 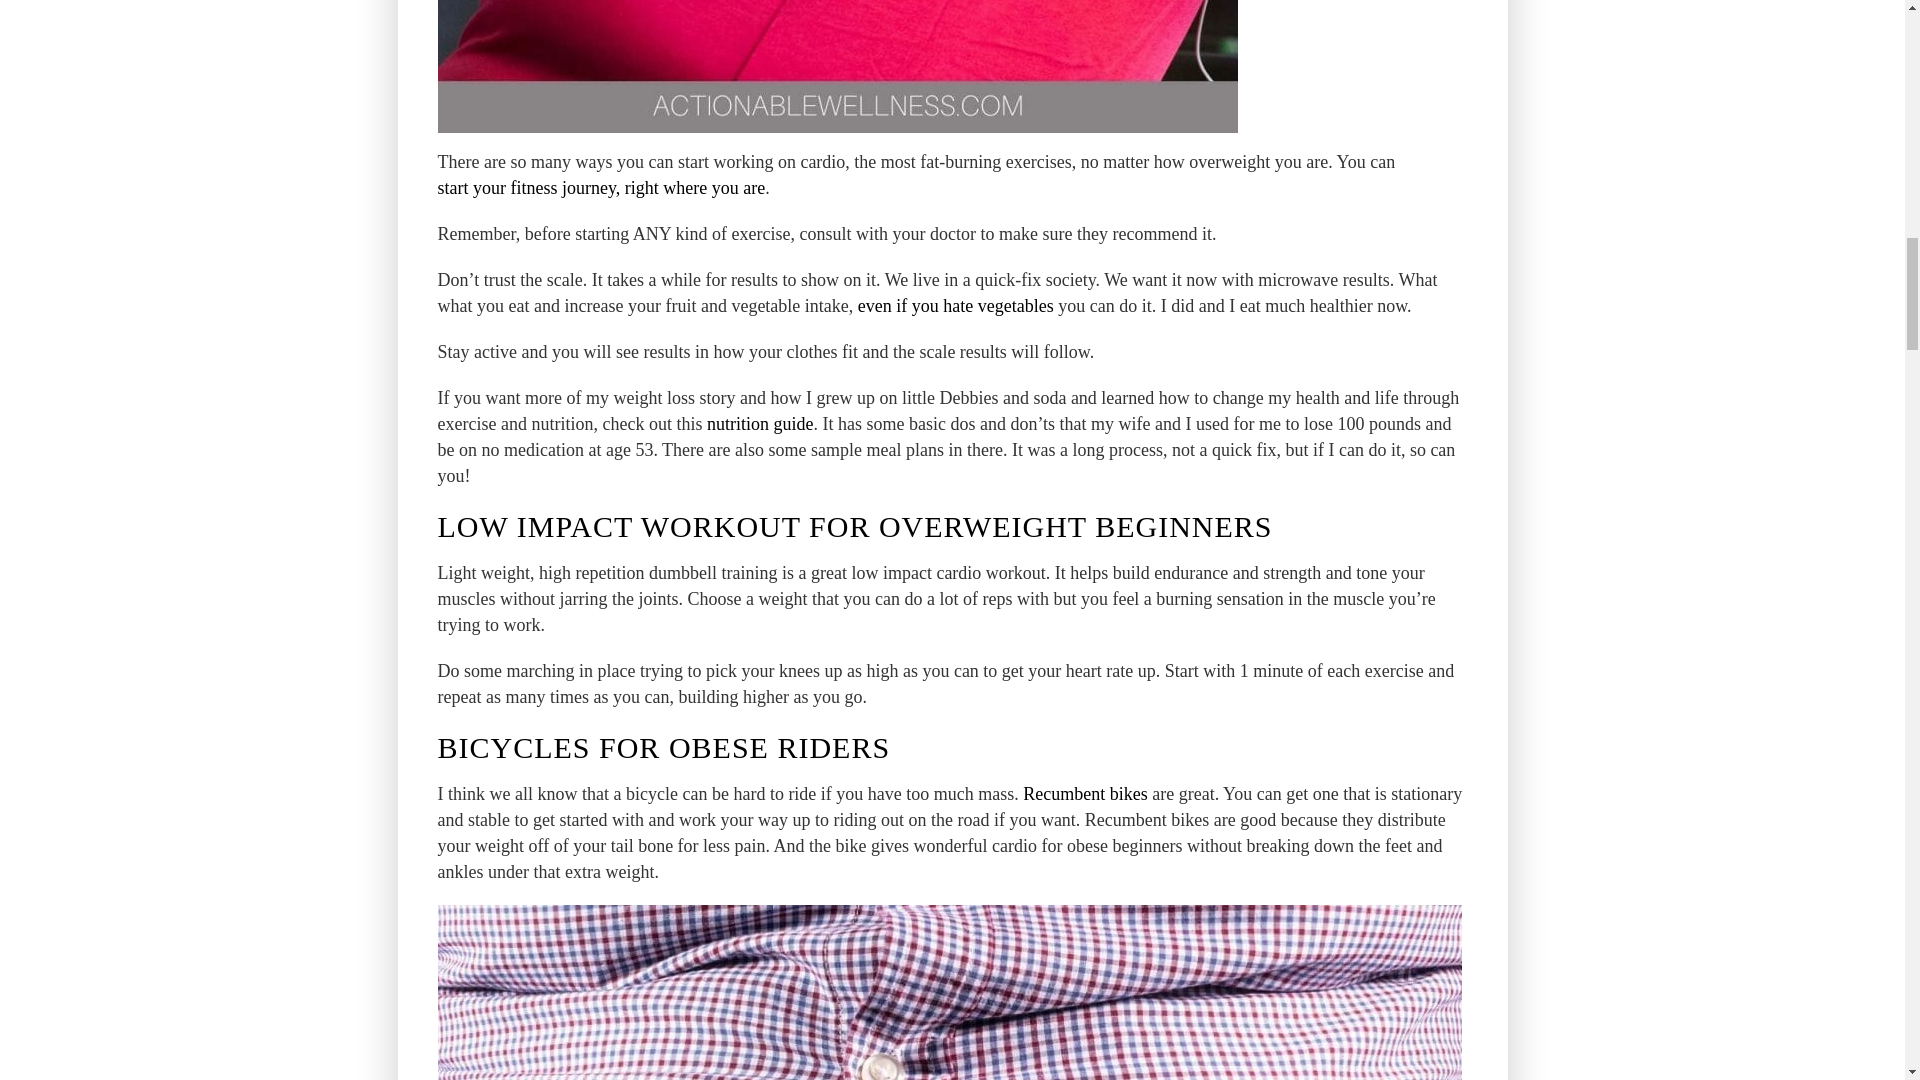 What do you see at coordinates (602, 187) in the screenshot?
I see `start your fitness journey, right where you are` at bounding box center [602, 187].